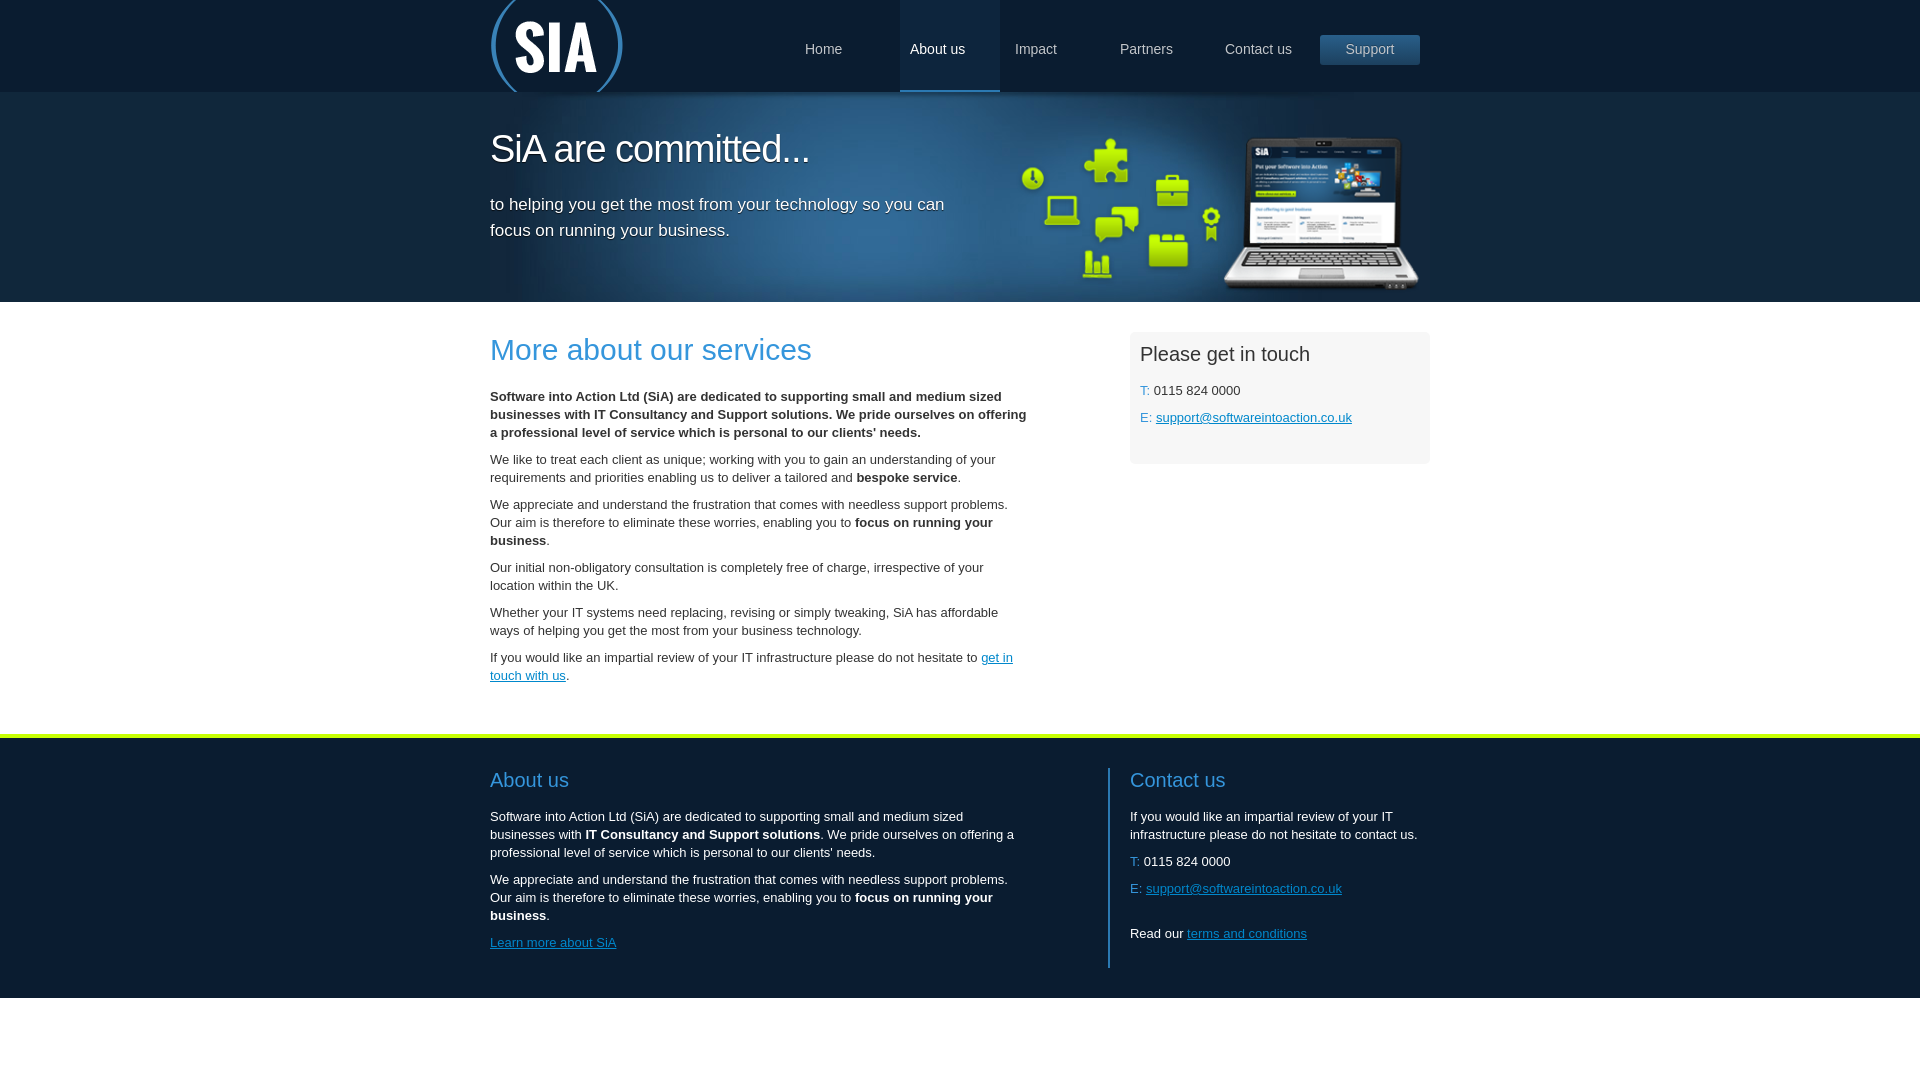 The image size is (1920, 1080). Describe the element at coordinates (1265, 44) in the screenshot. I see `Contact us` at that location.